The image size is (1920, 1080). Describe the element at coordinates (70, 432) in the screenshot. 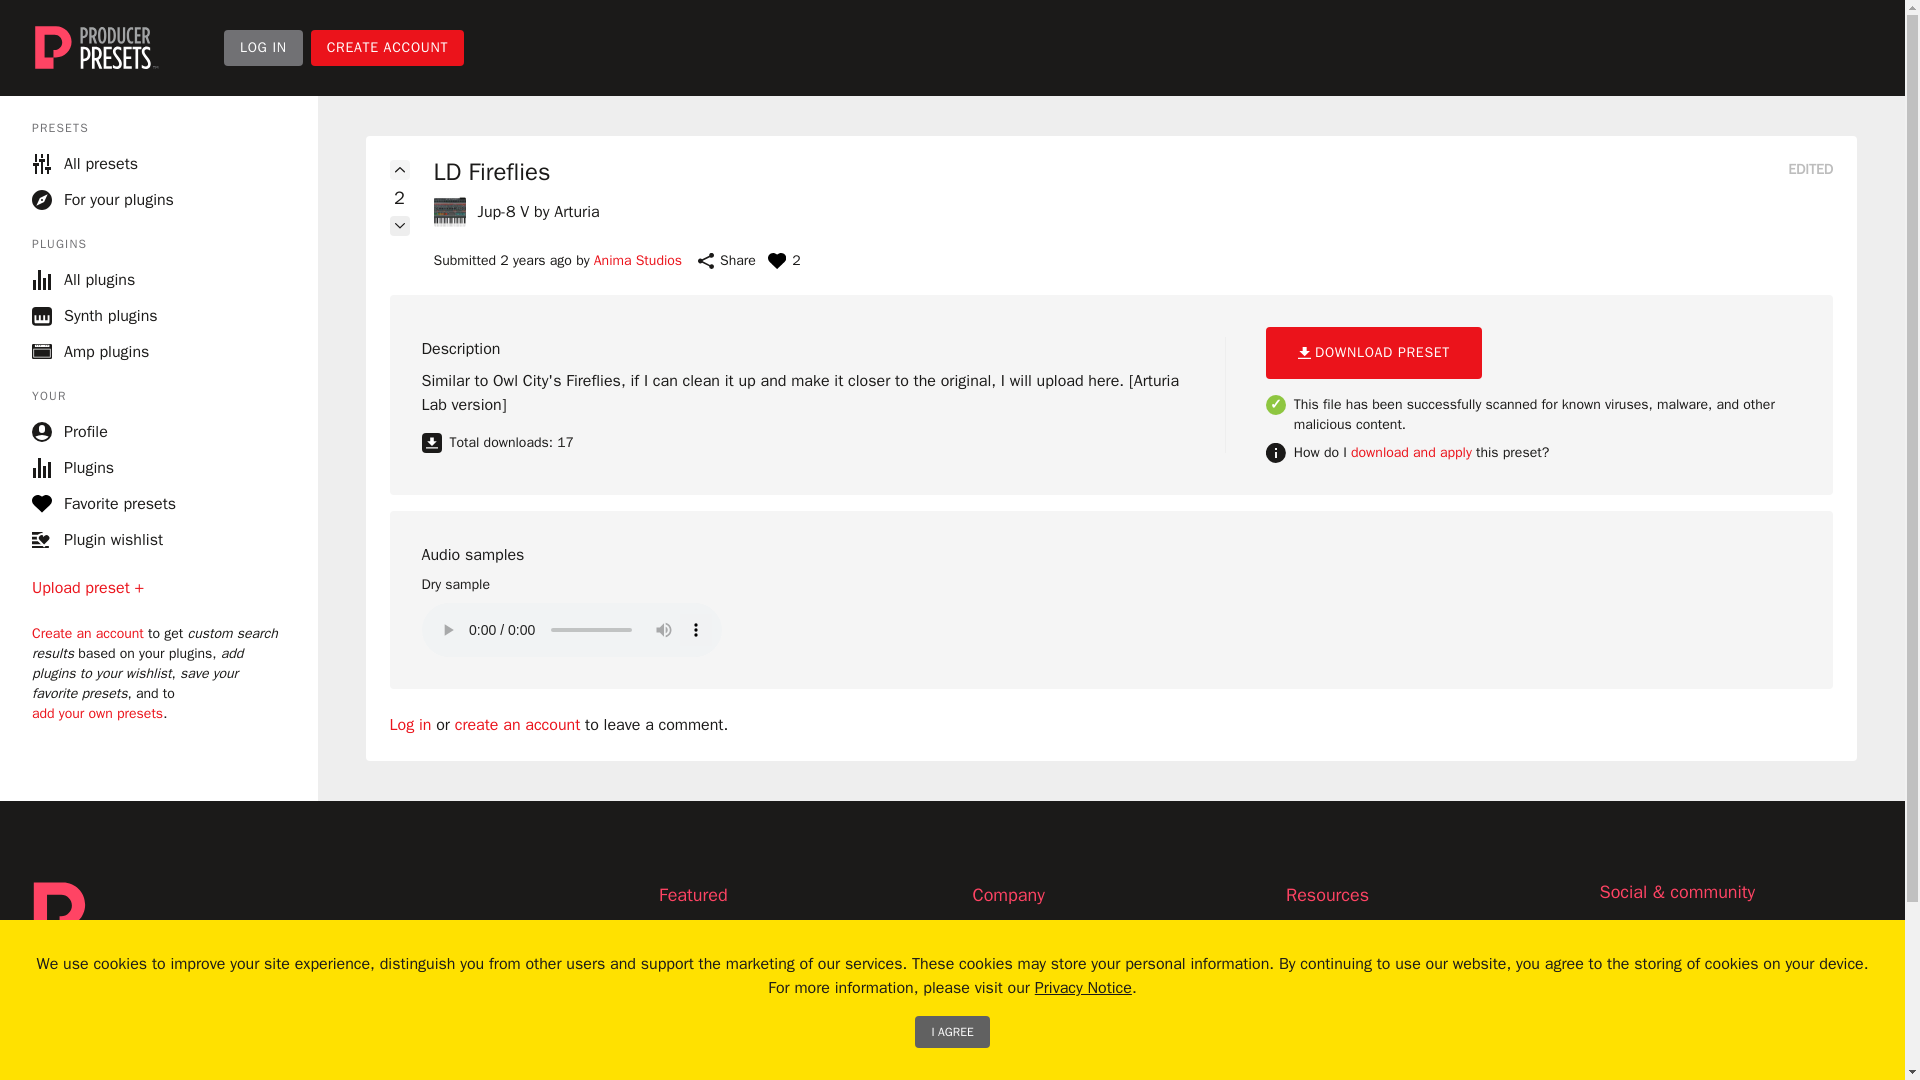

I see `Profile` at that location.